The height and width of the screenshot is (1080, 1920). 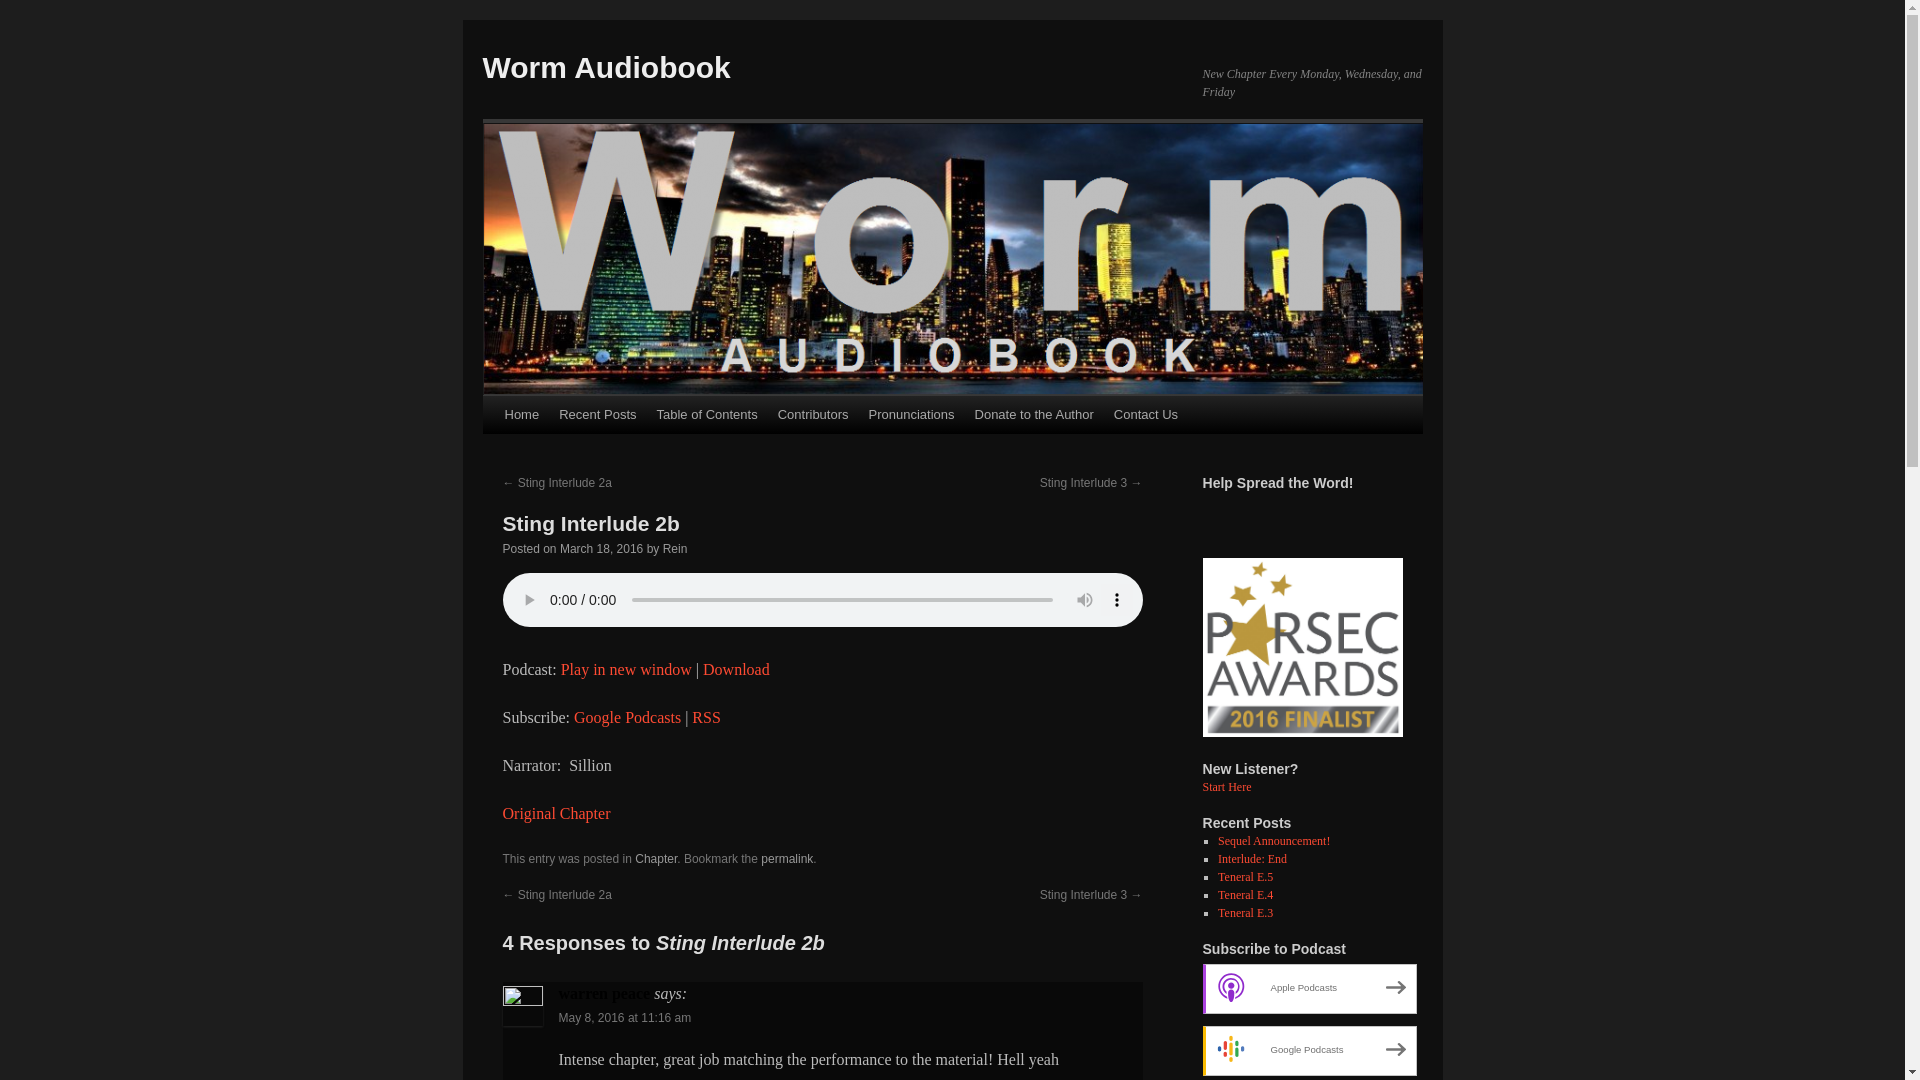 I want to click on Donate to the Author, so click(x=1034, y=415).